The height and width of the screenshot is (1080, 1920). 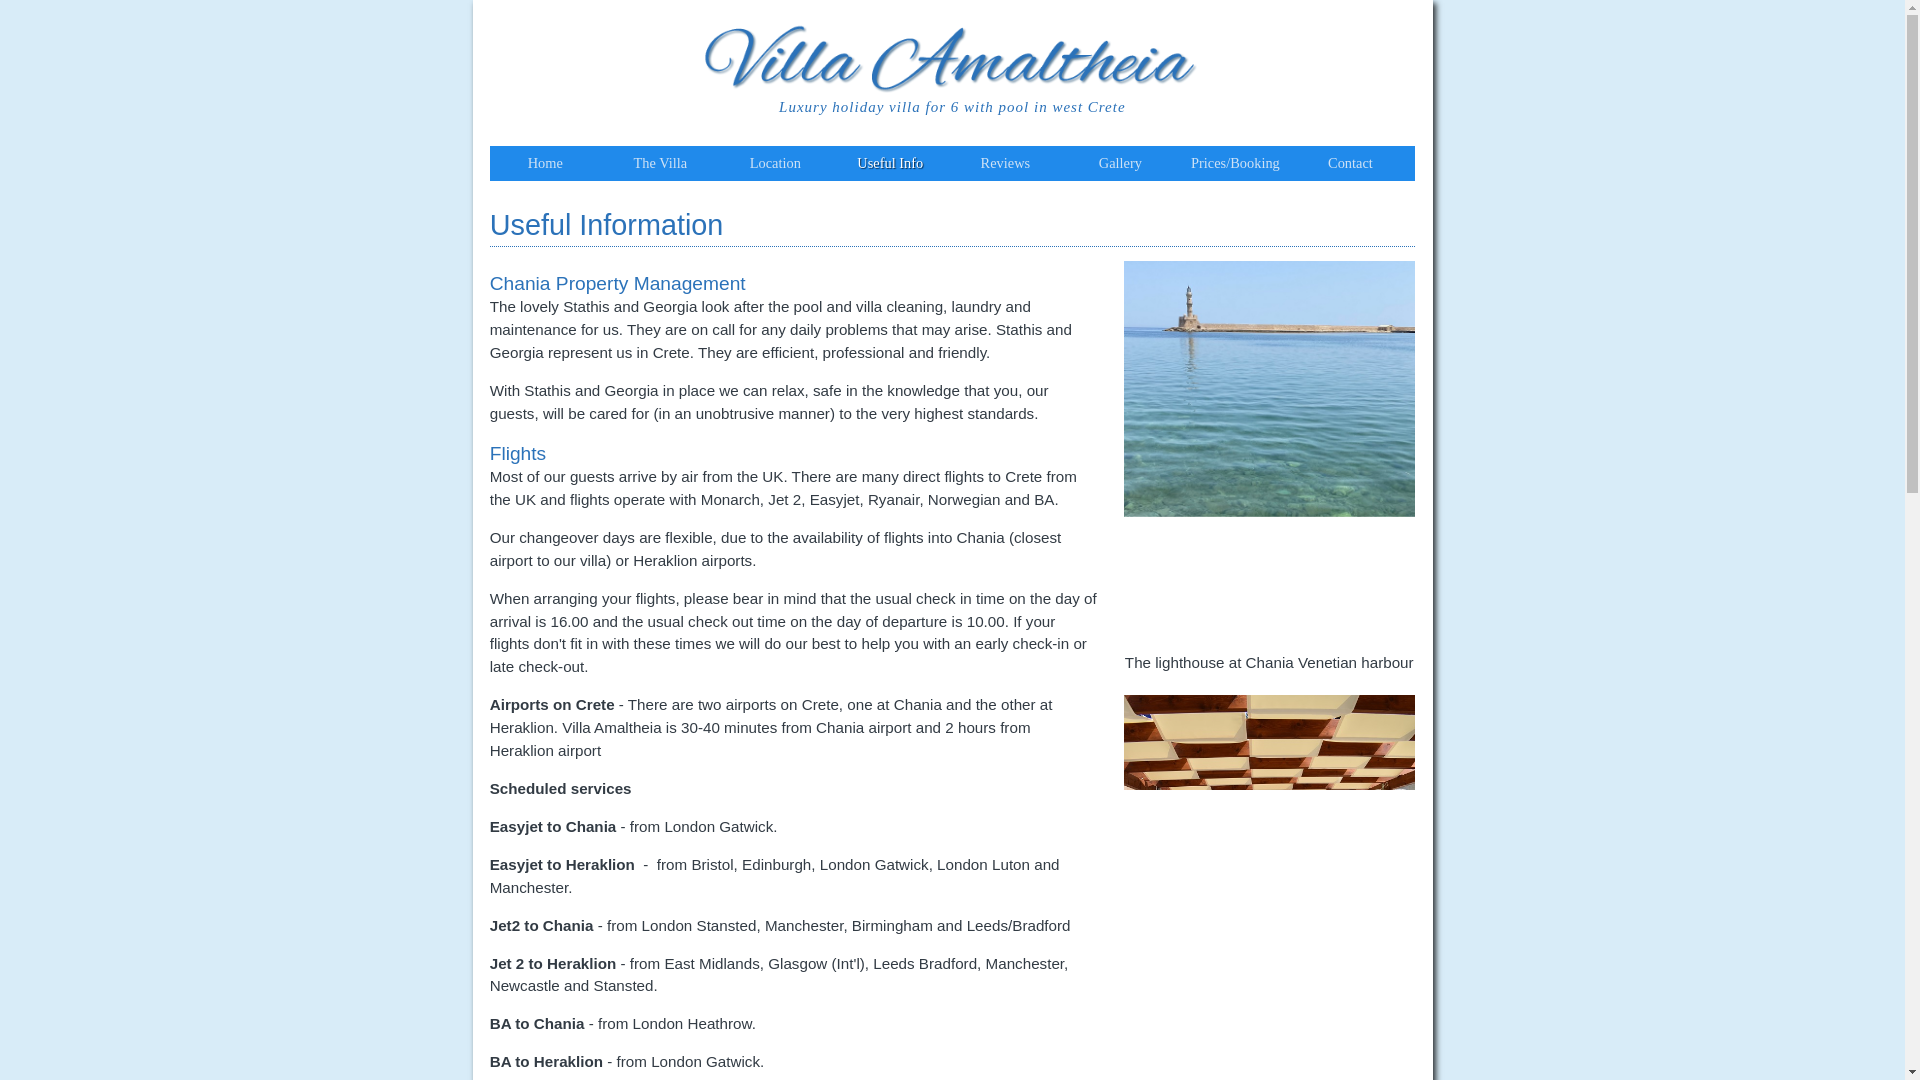 I want to click on Photos of Villa Amaltheia, so click(x=1120, y=162).